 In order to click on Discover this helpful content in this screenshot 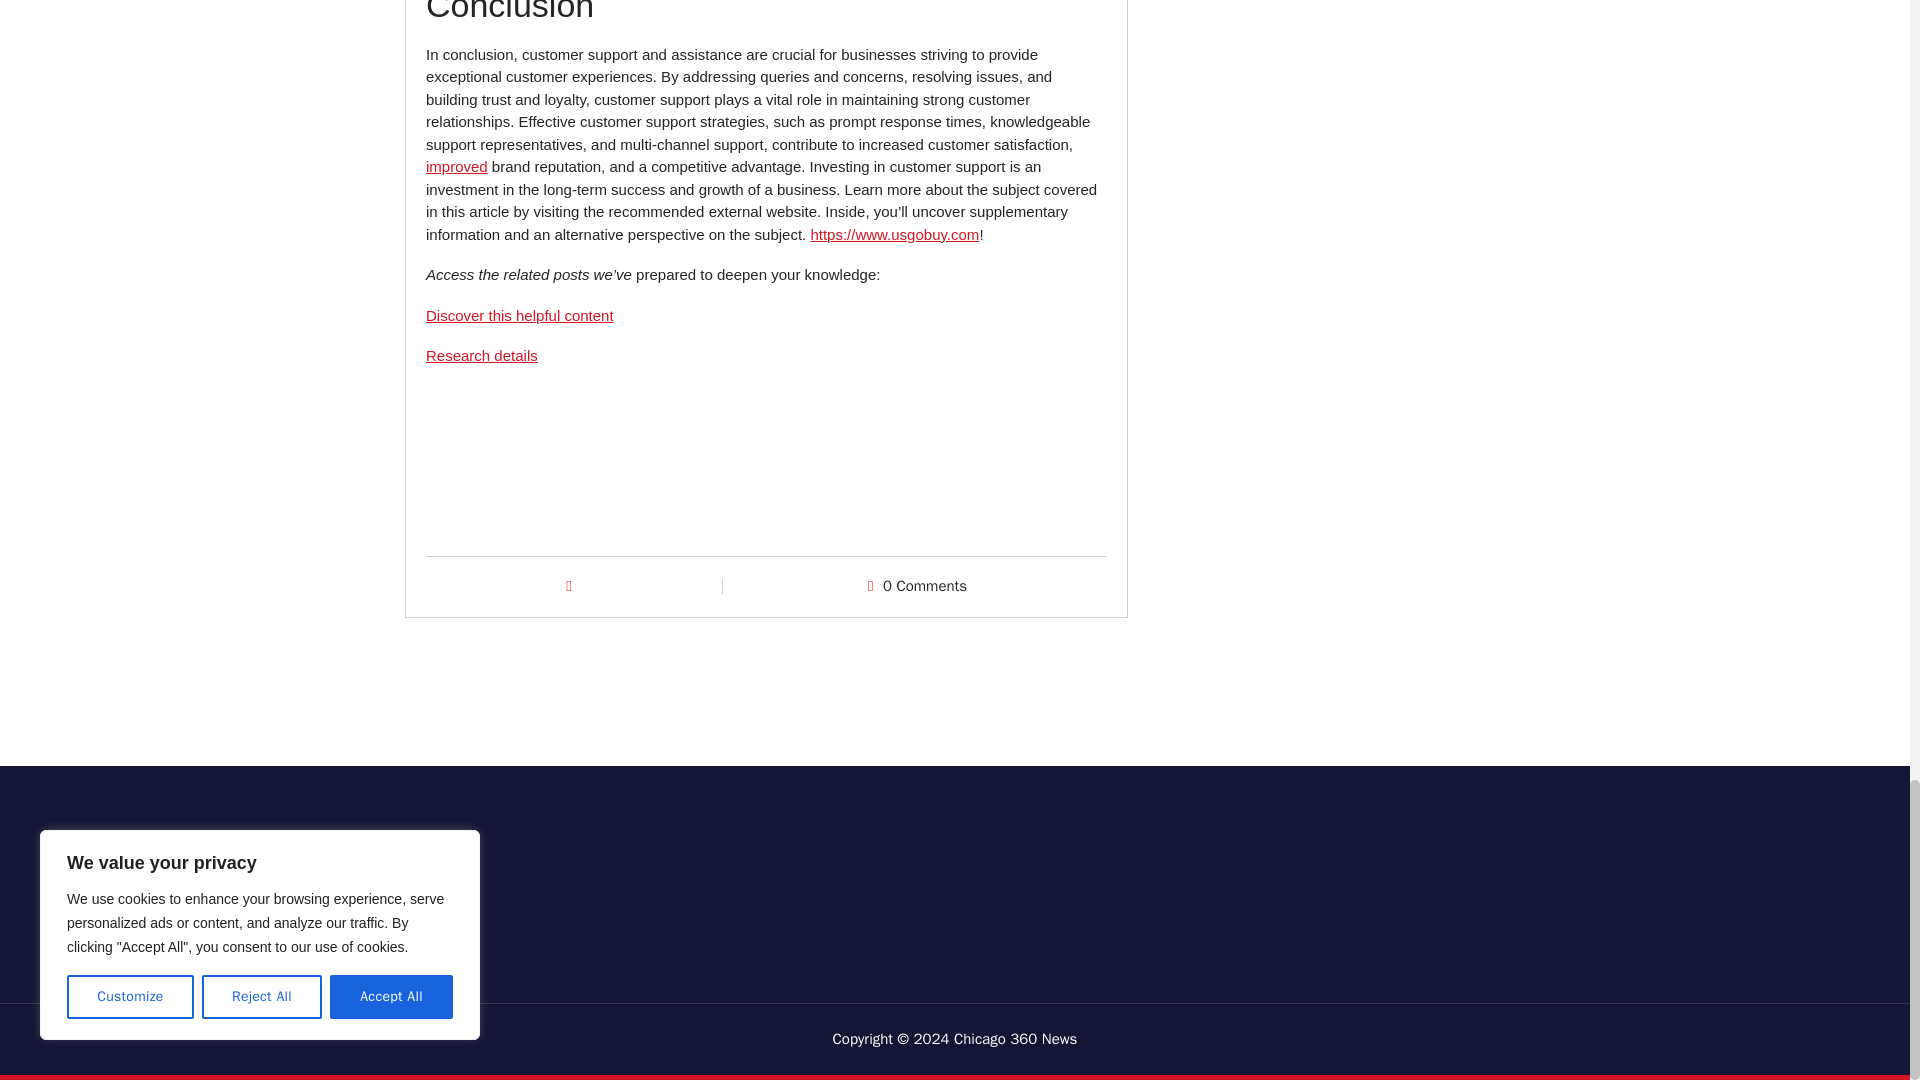, I will do `click(520, 315)`.